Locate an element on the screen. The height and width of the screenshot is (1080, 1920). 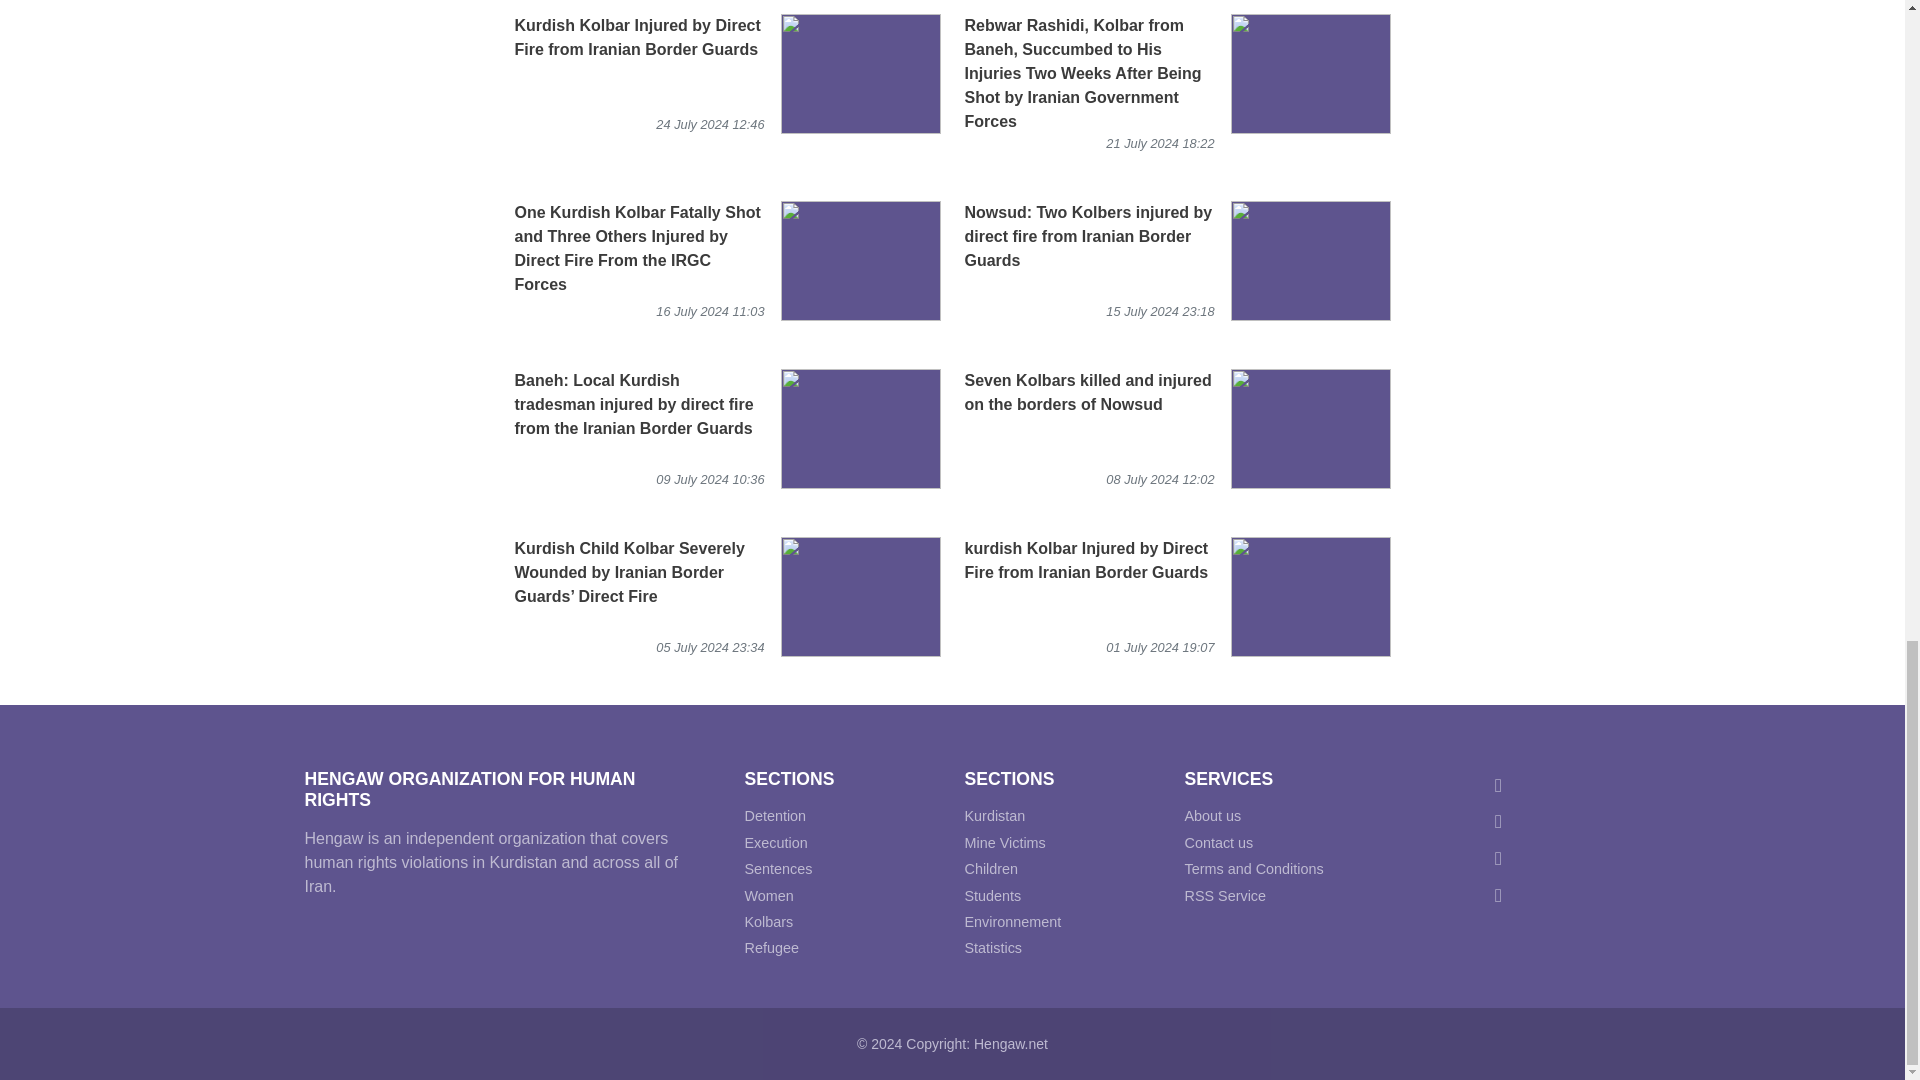
Sentences is located at coordinates (778, 868).